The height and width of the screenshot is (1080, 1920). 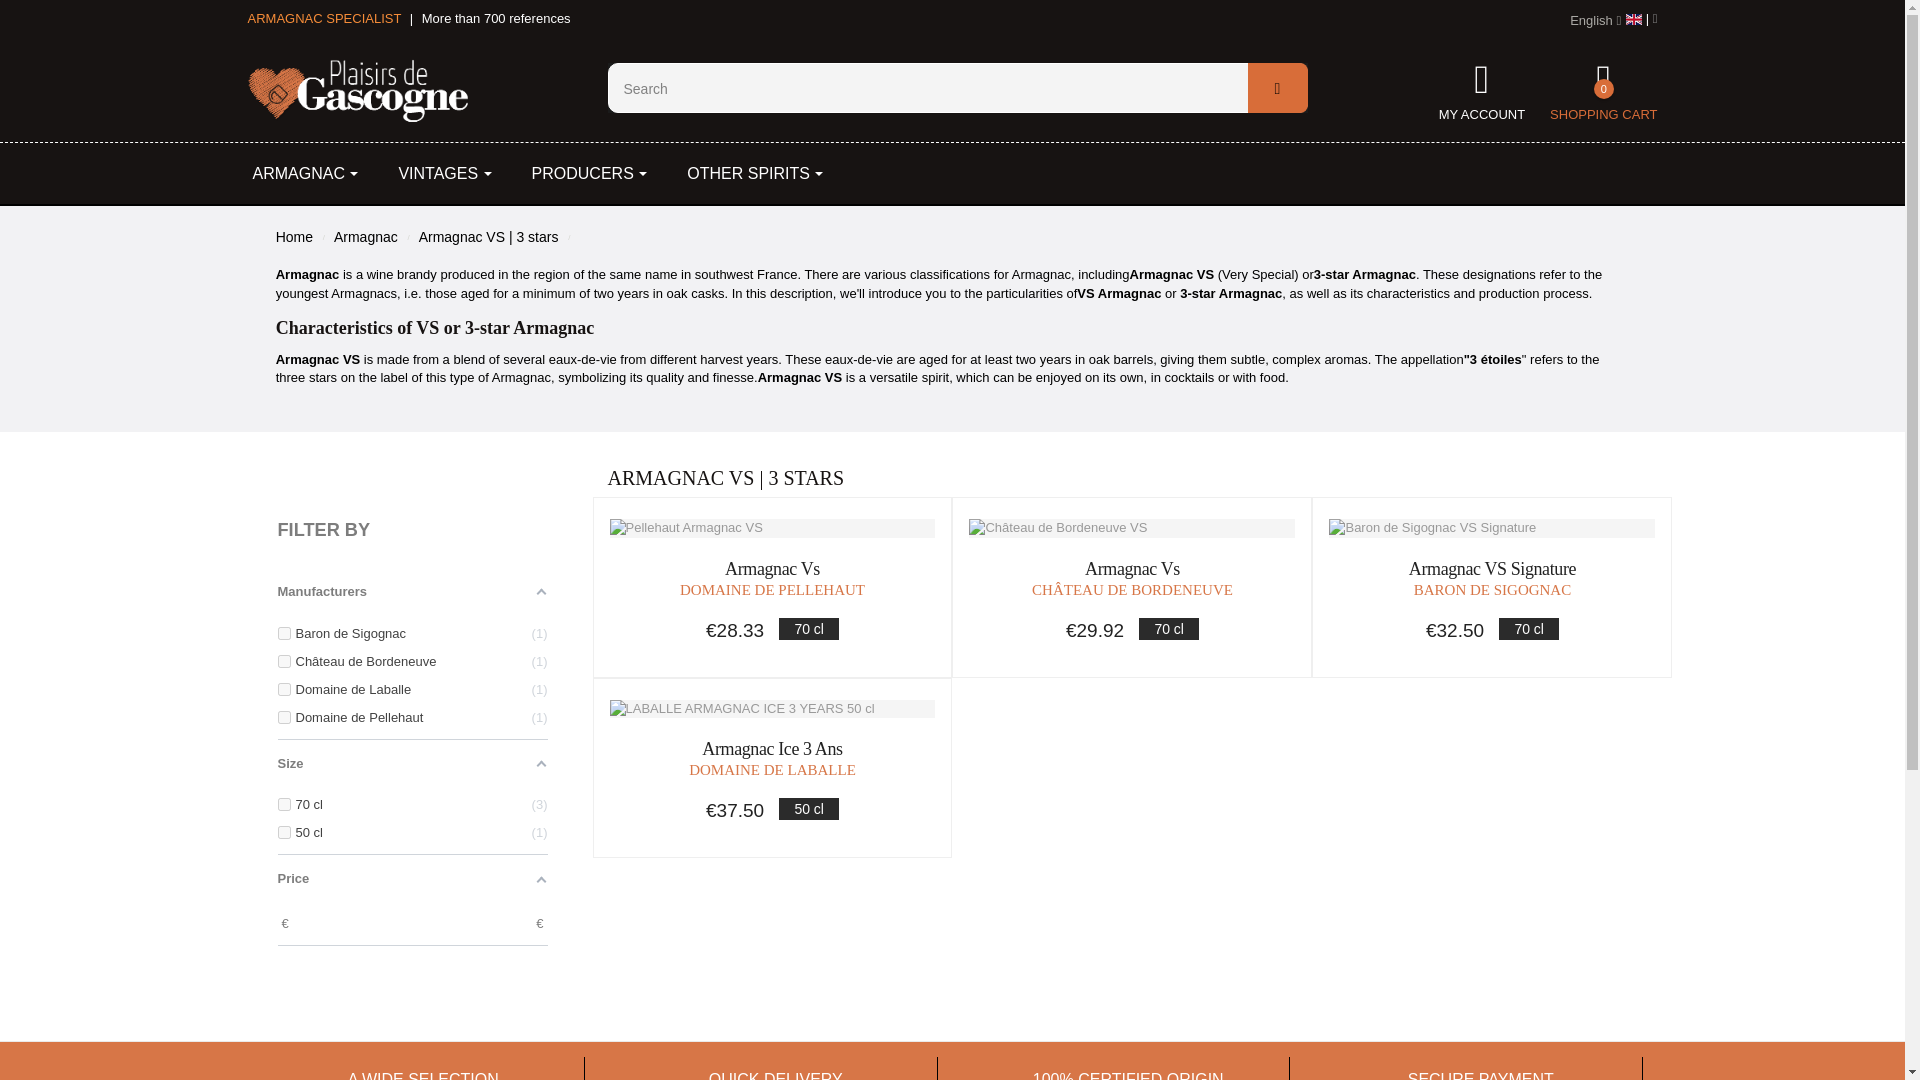 I want to click on 58, so click(x=284, y=634).